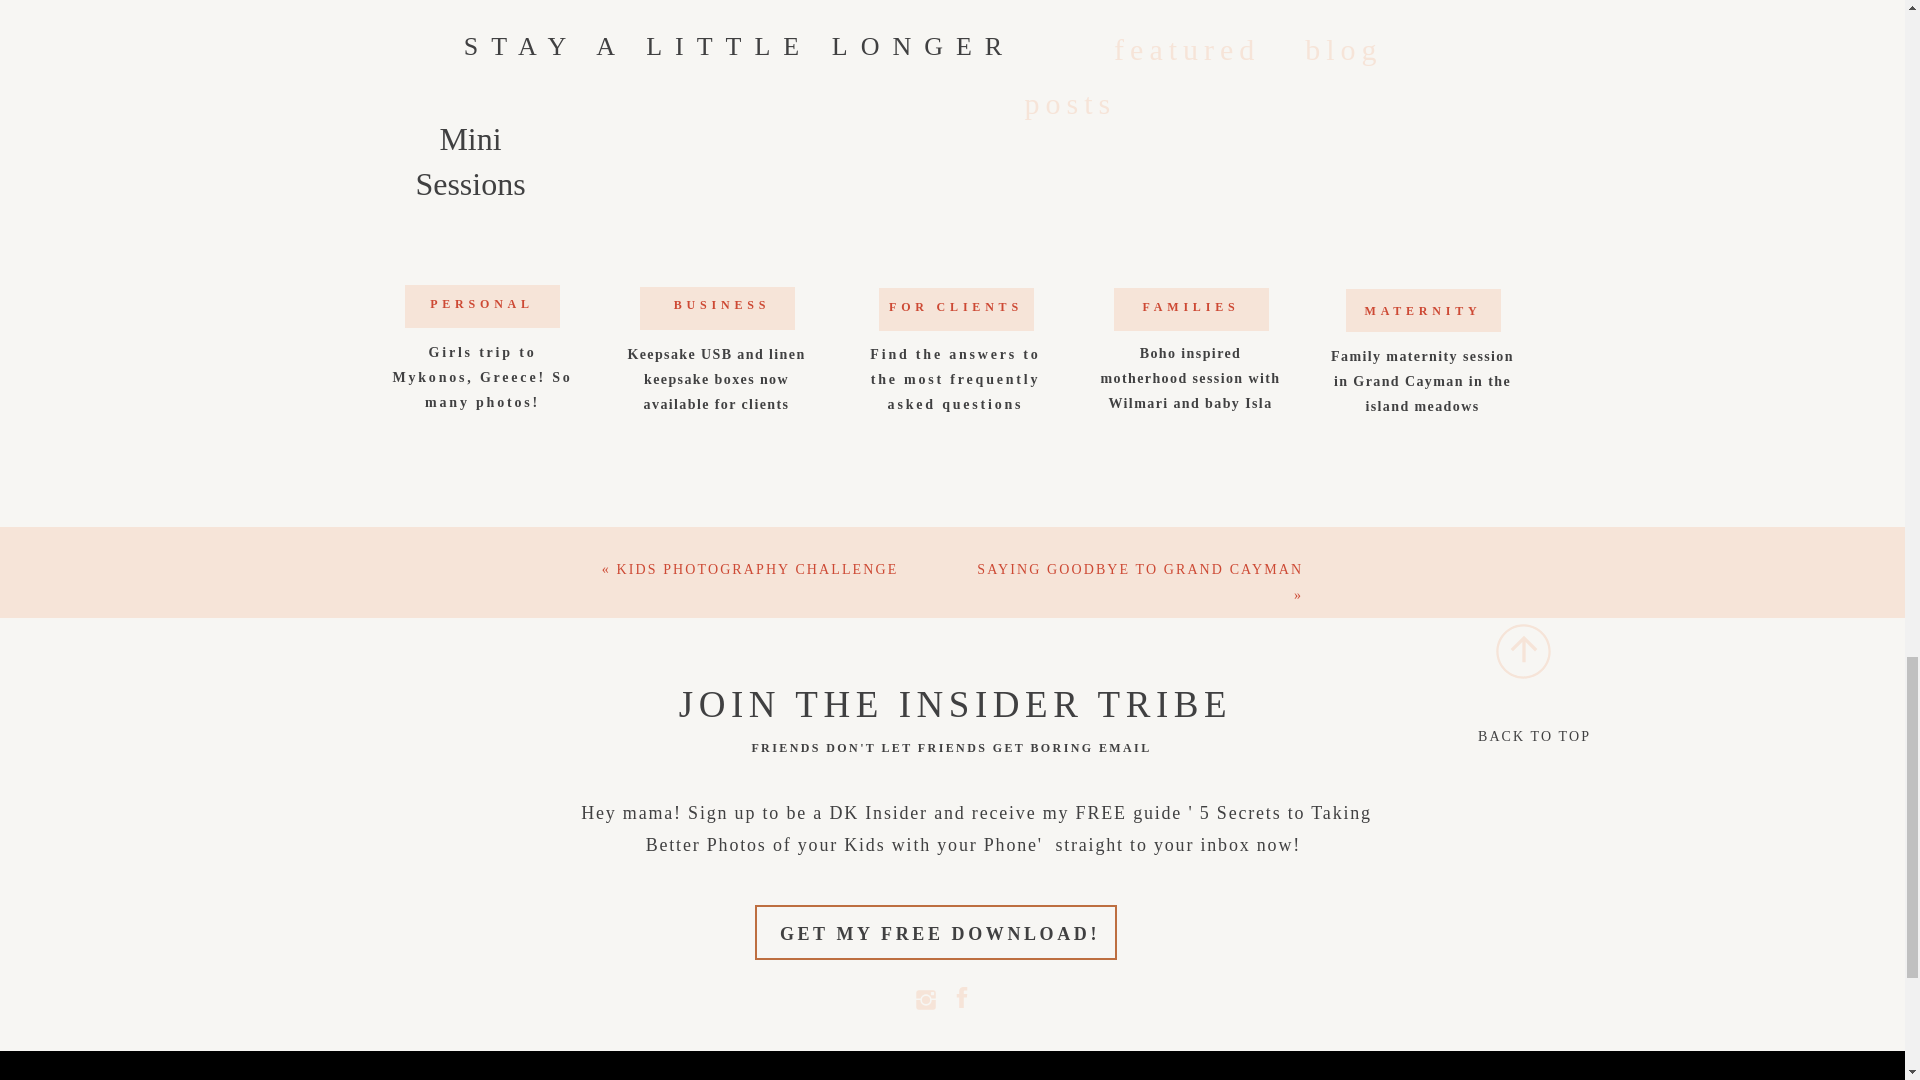 This screenshot has width=1920, height=1080. Describe the element at coordinates (955, 374) in the screenshot. I see `Find the answers to the most frequently asked questions` at that location.